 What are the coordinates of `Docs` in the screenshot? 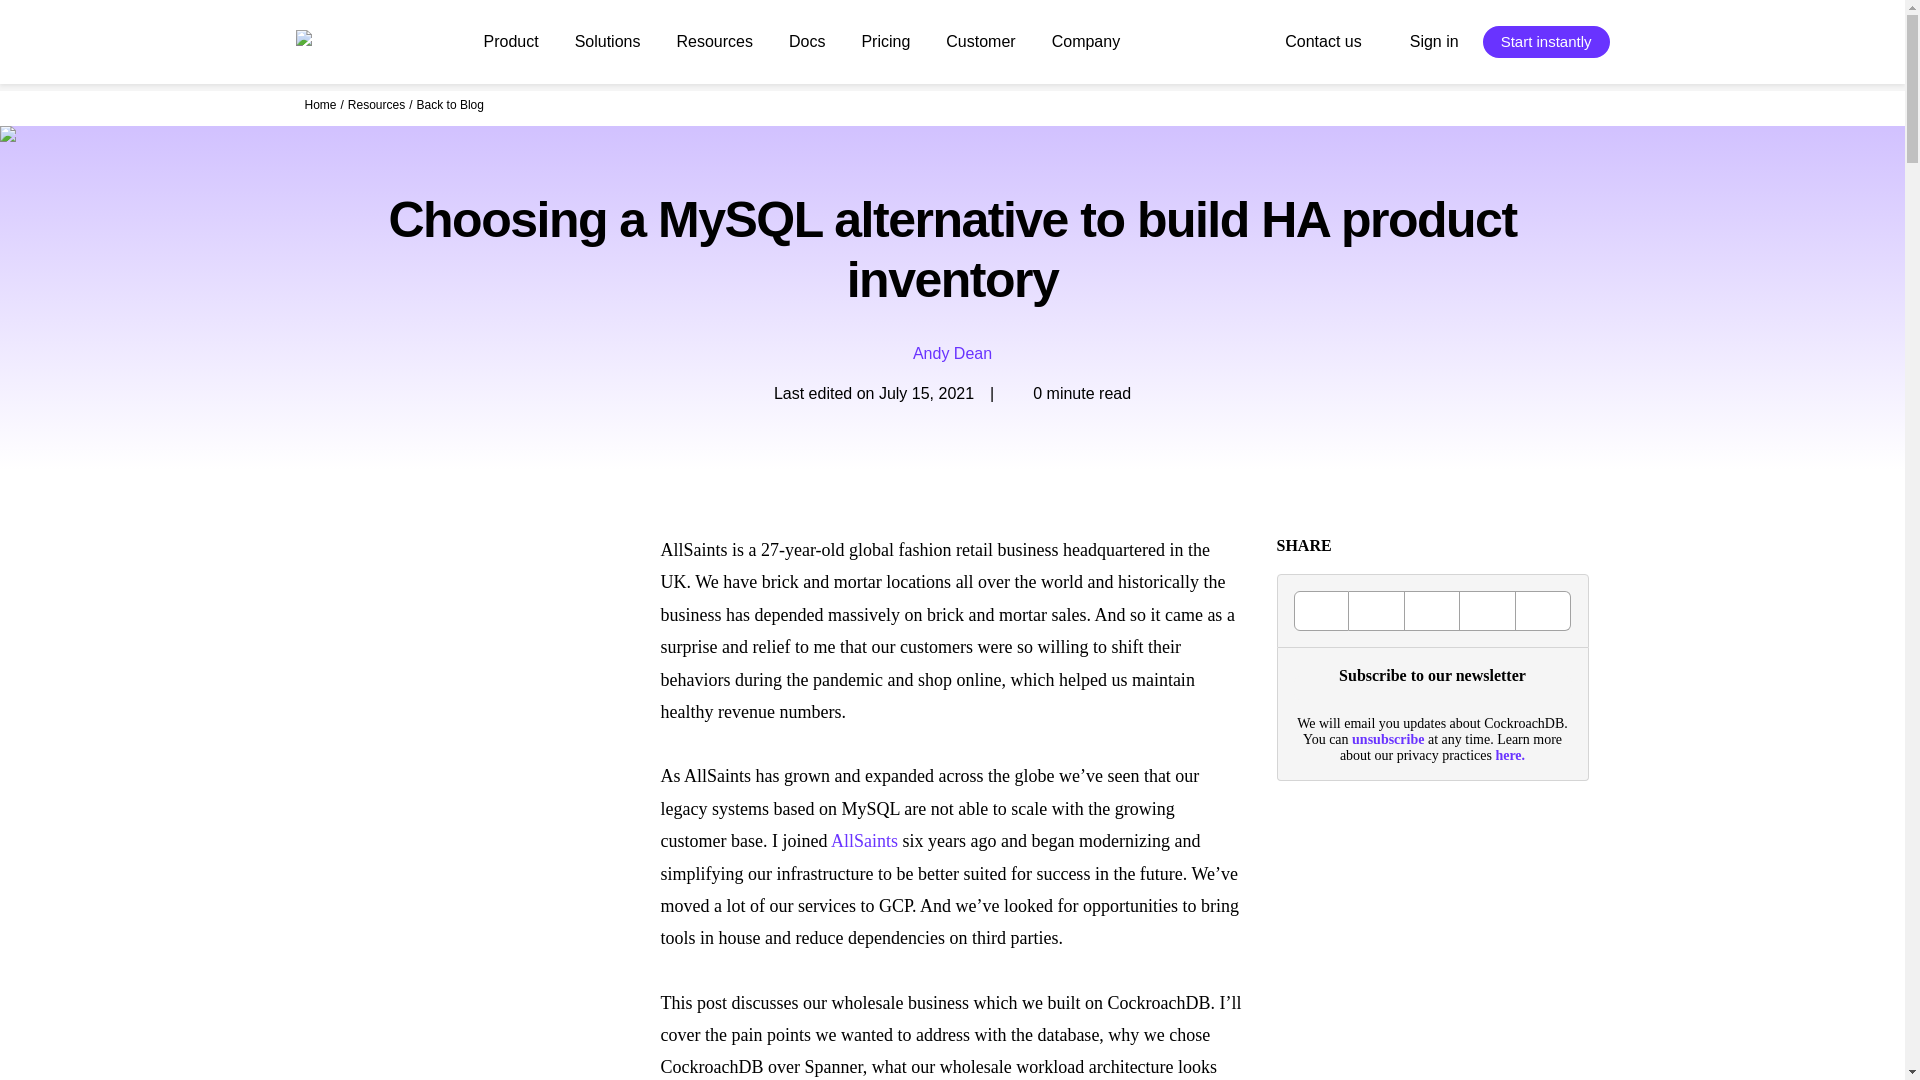 It's located at (807, 41).